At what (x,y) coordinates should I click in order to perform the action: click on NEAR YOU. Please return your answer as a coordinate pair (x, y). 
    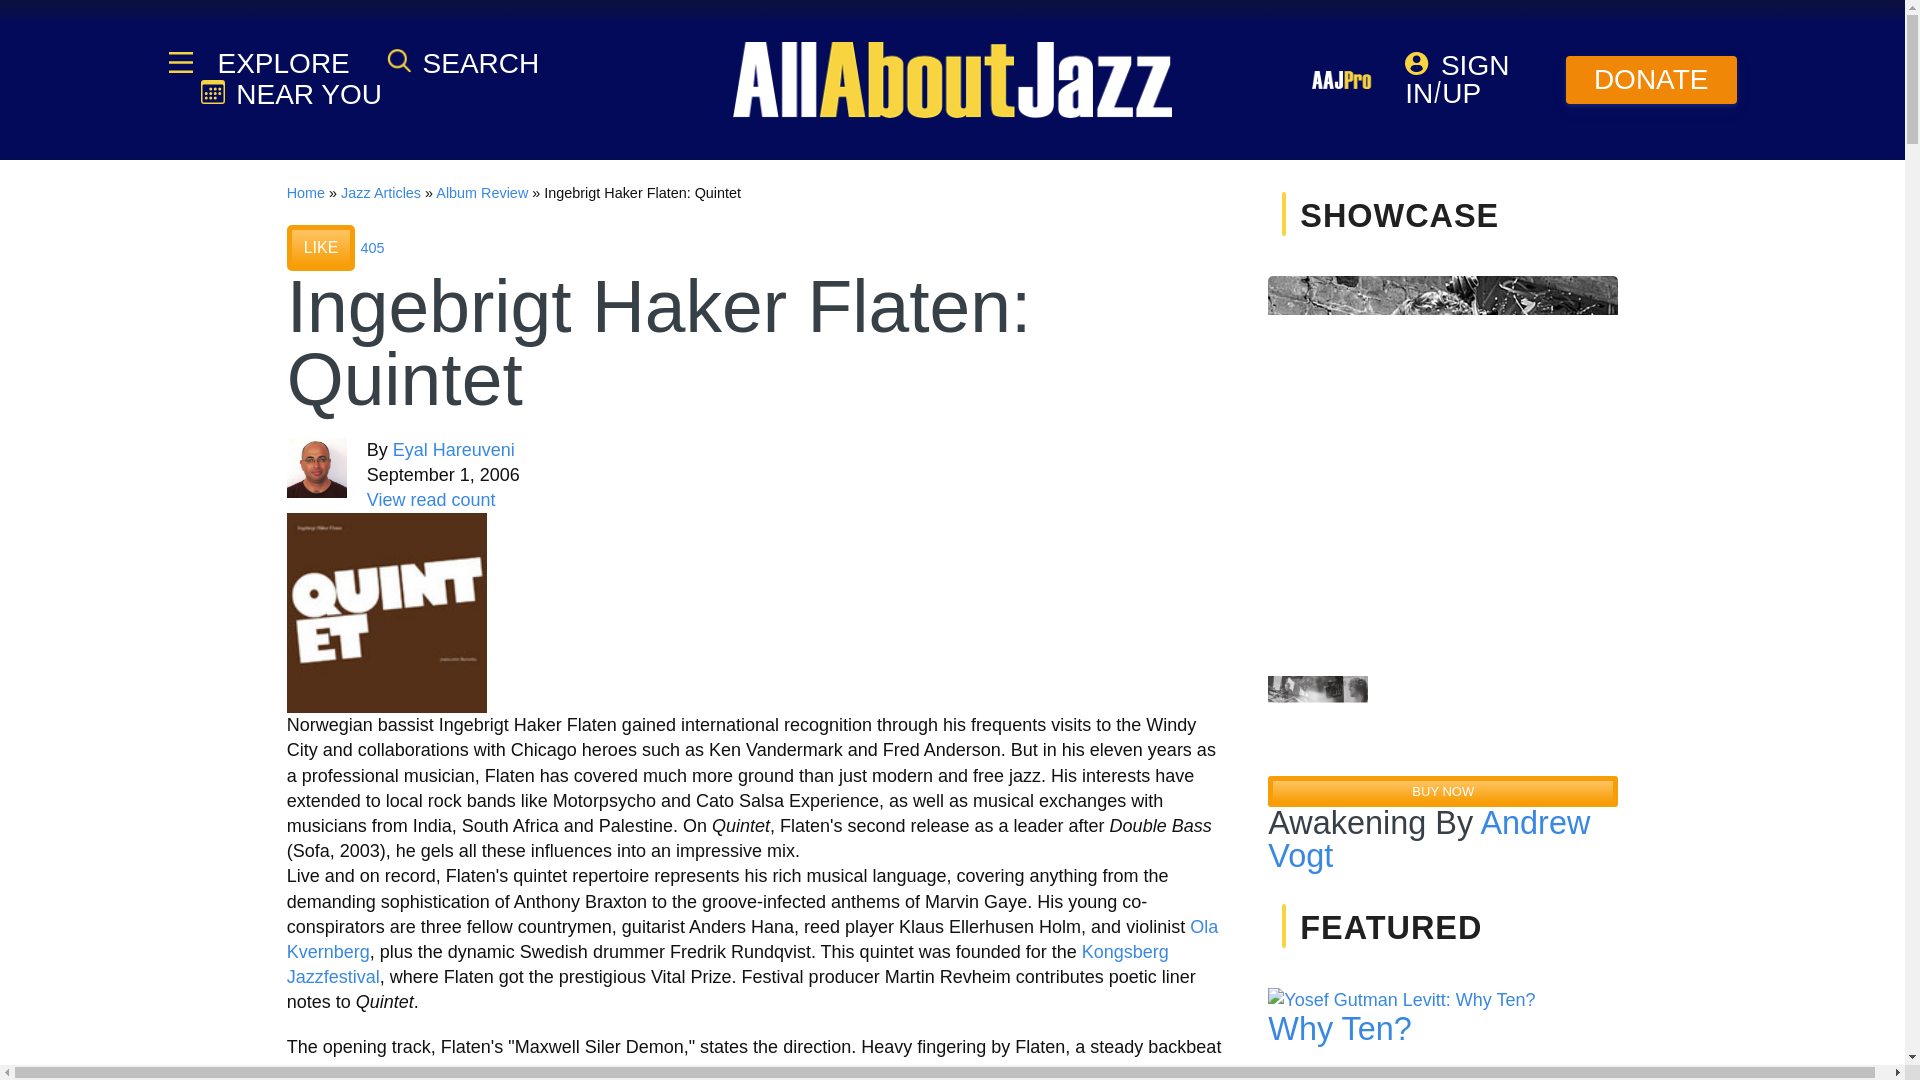
    Looking at the image, I should click on (290, 94).